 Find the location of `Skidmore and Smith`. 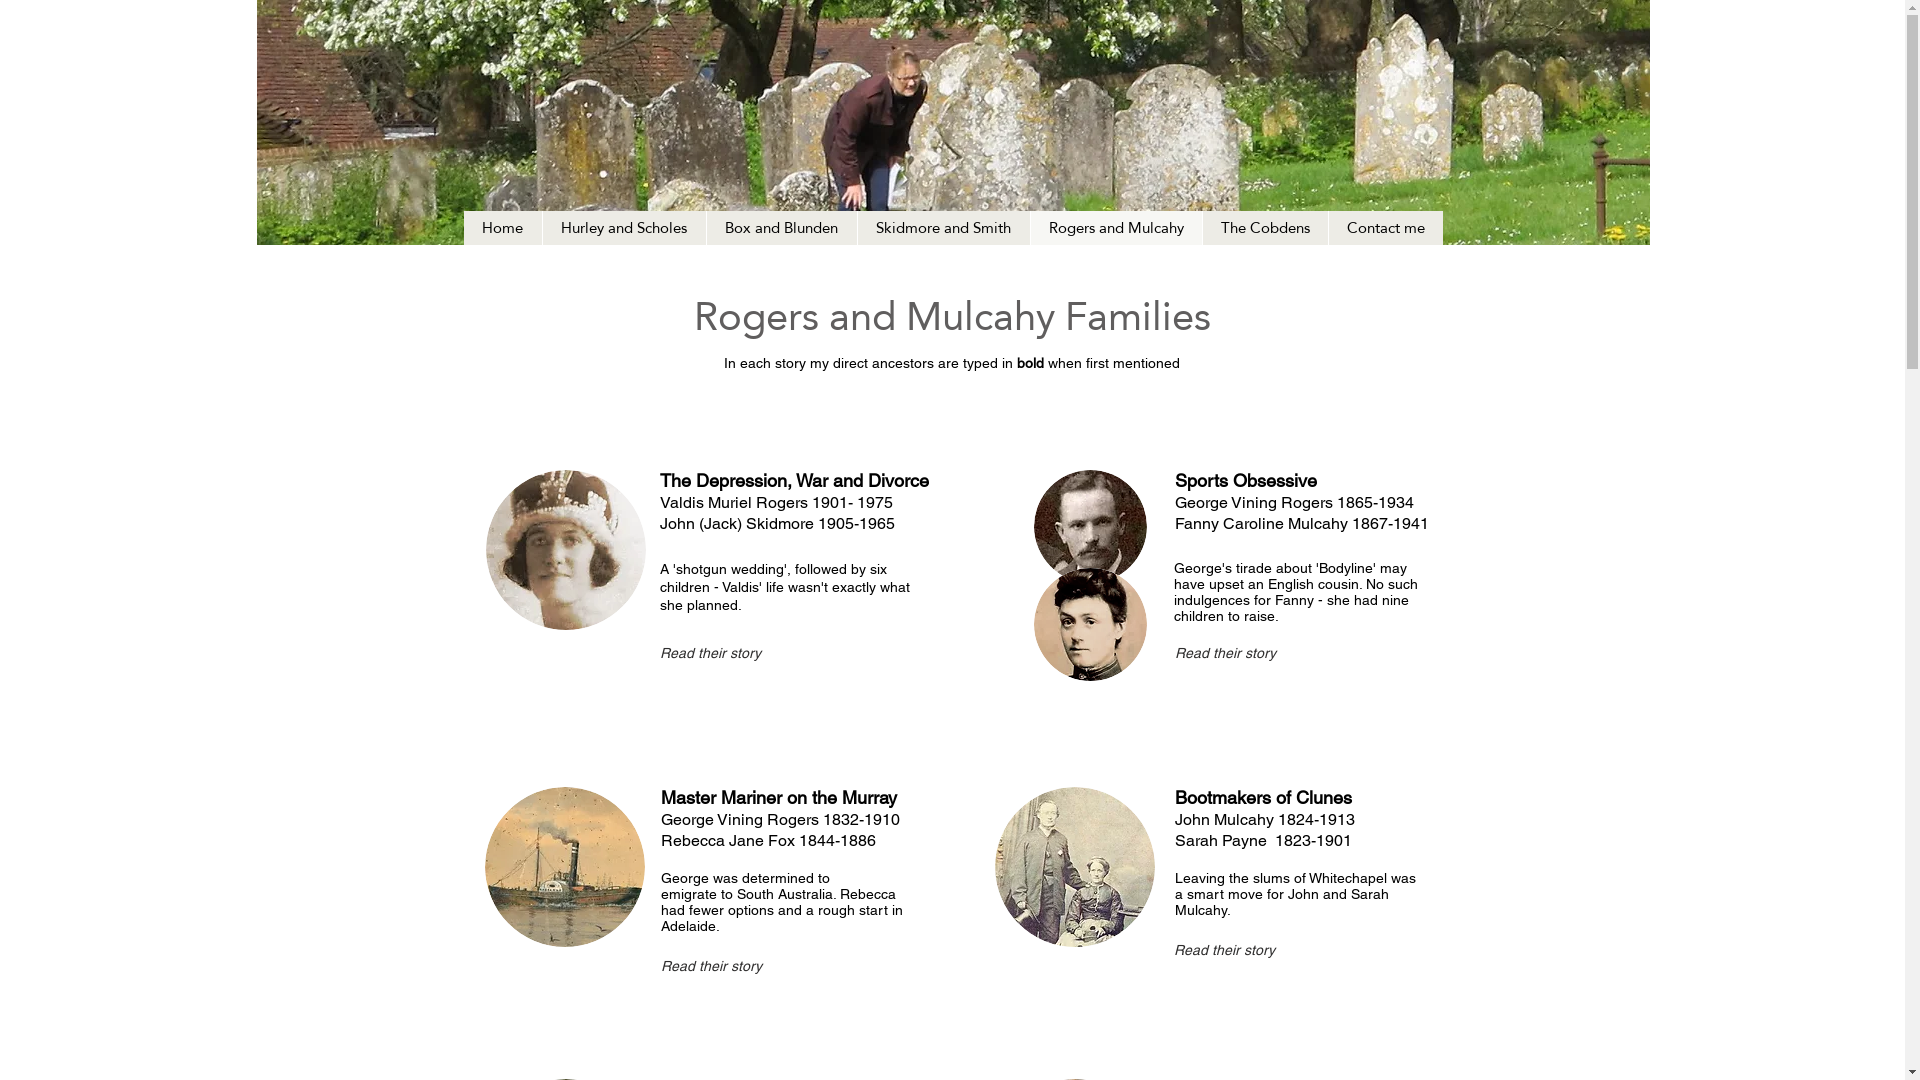

Skidmore and Smith is located at coordinates (942, 228).